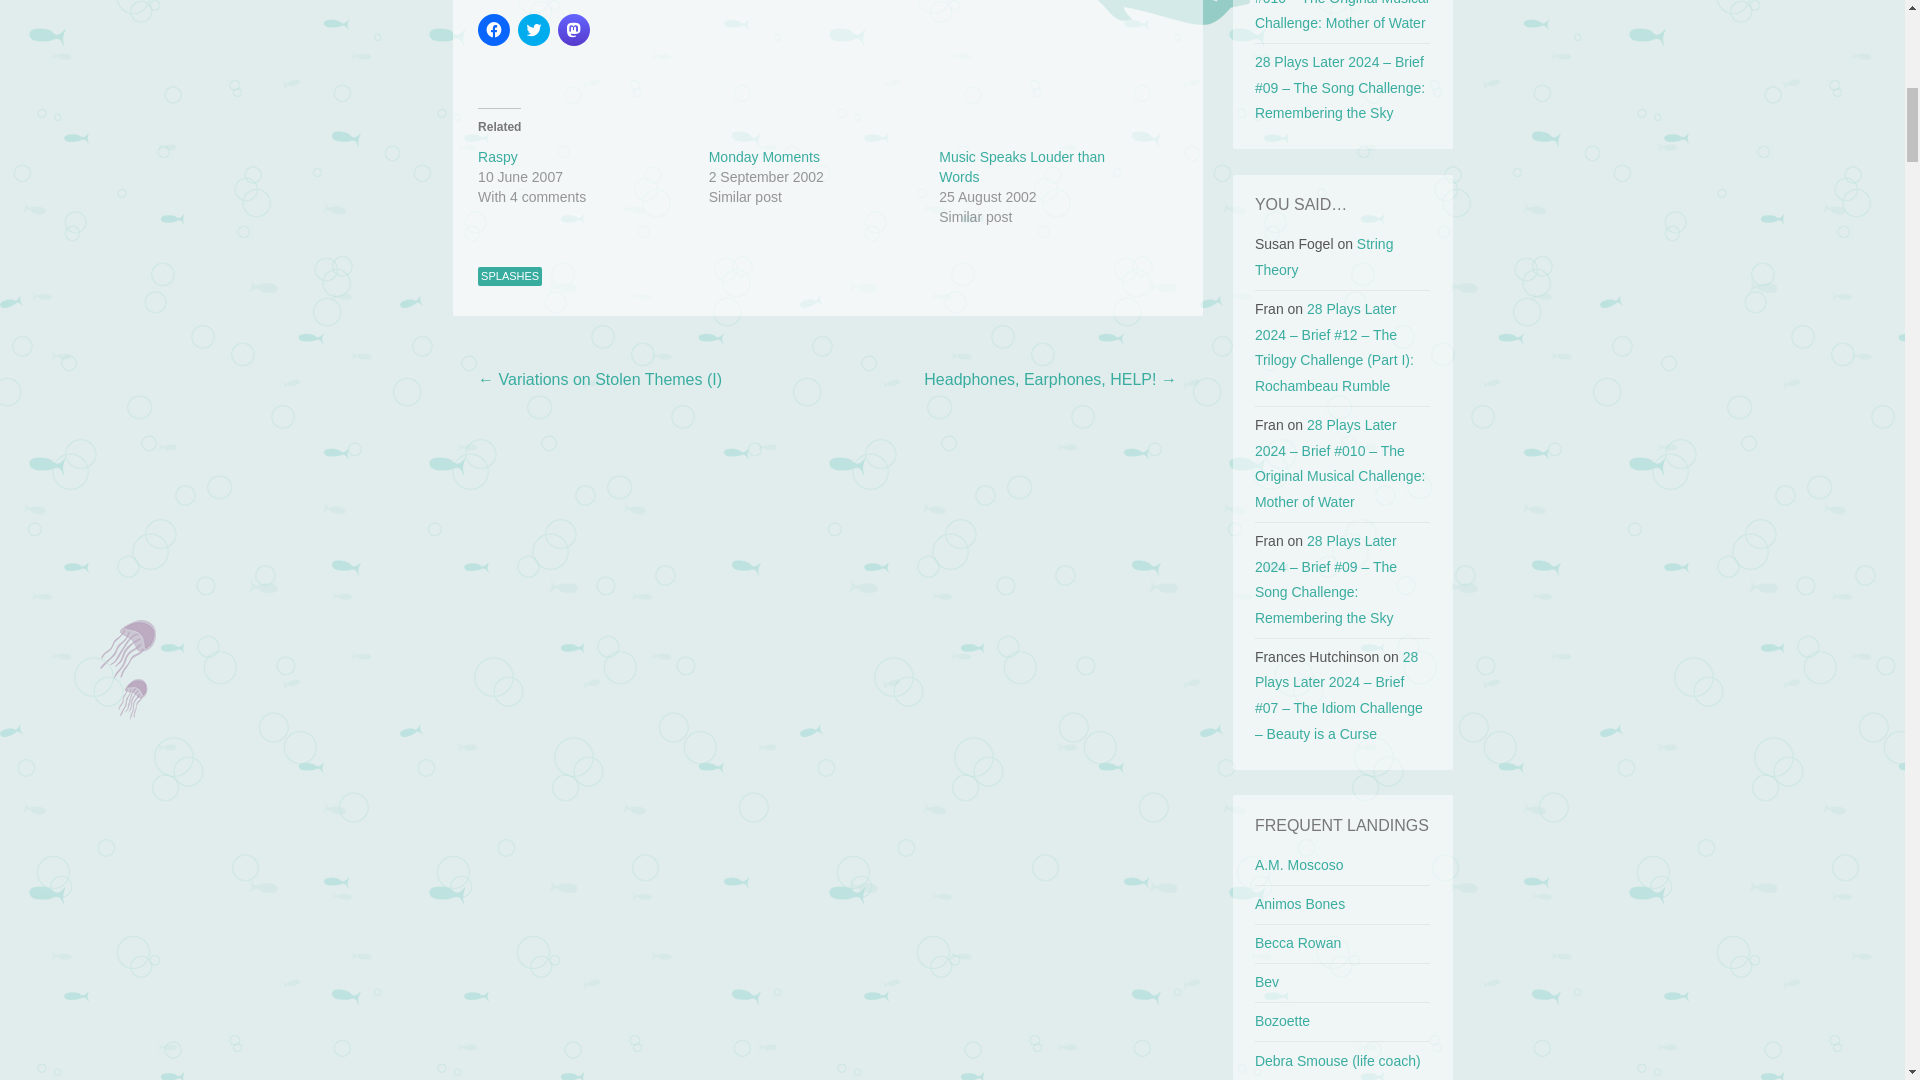 This screenshot has width=1920, height=1080. I want to click on SPLASHES, so click(510, 276).